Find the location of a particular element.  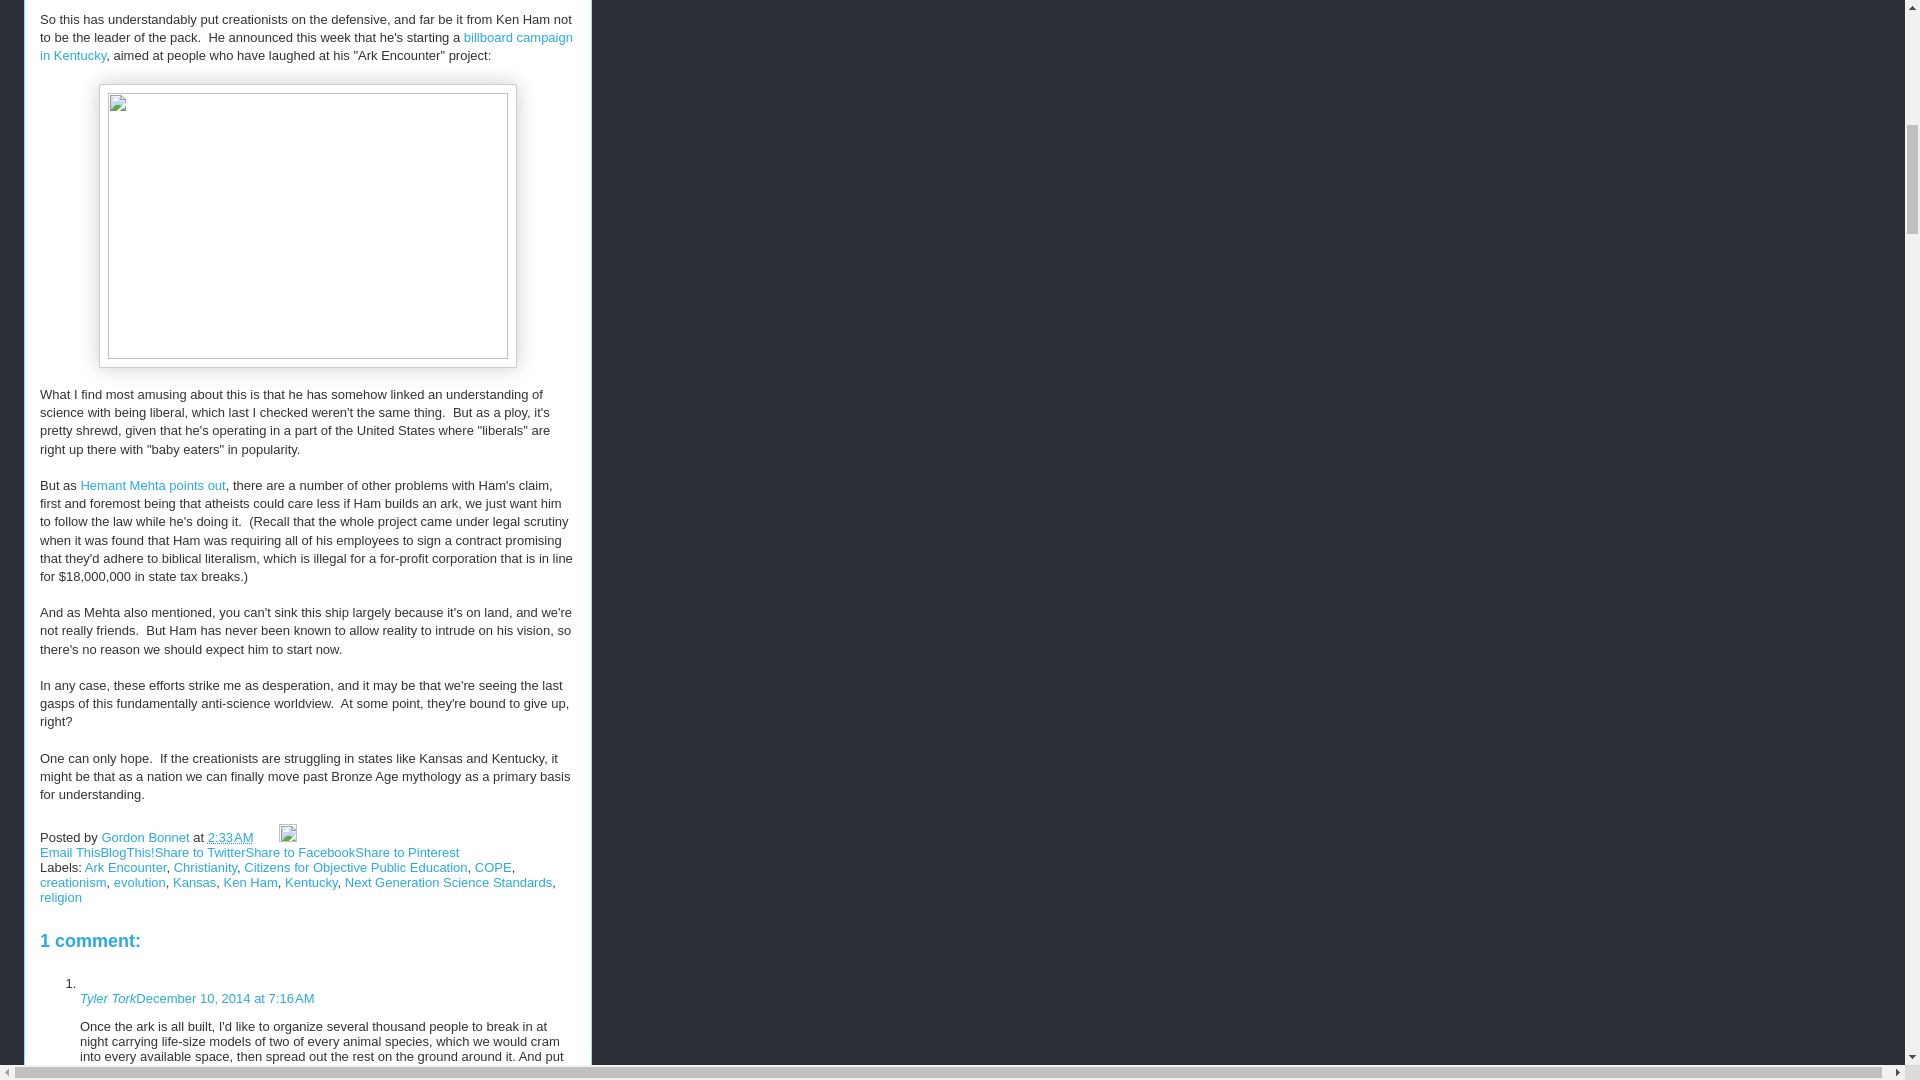

Email This is located at coordinates (70, 852).